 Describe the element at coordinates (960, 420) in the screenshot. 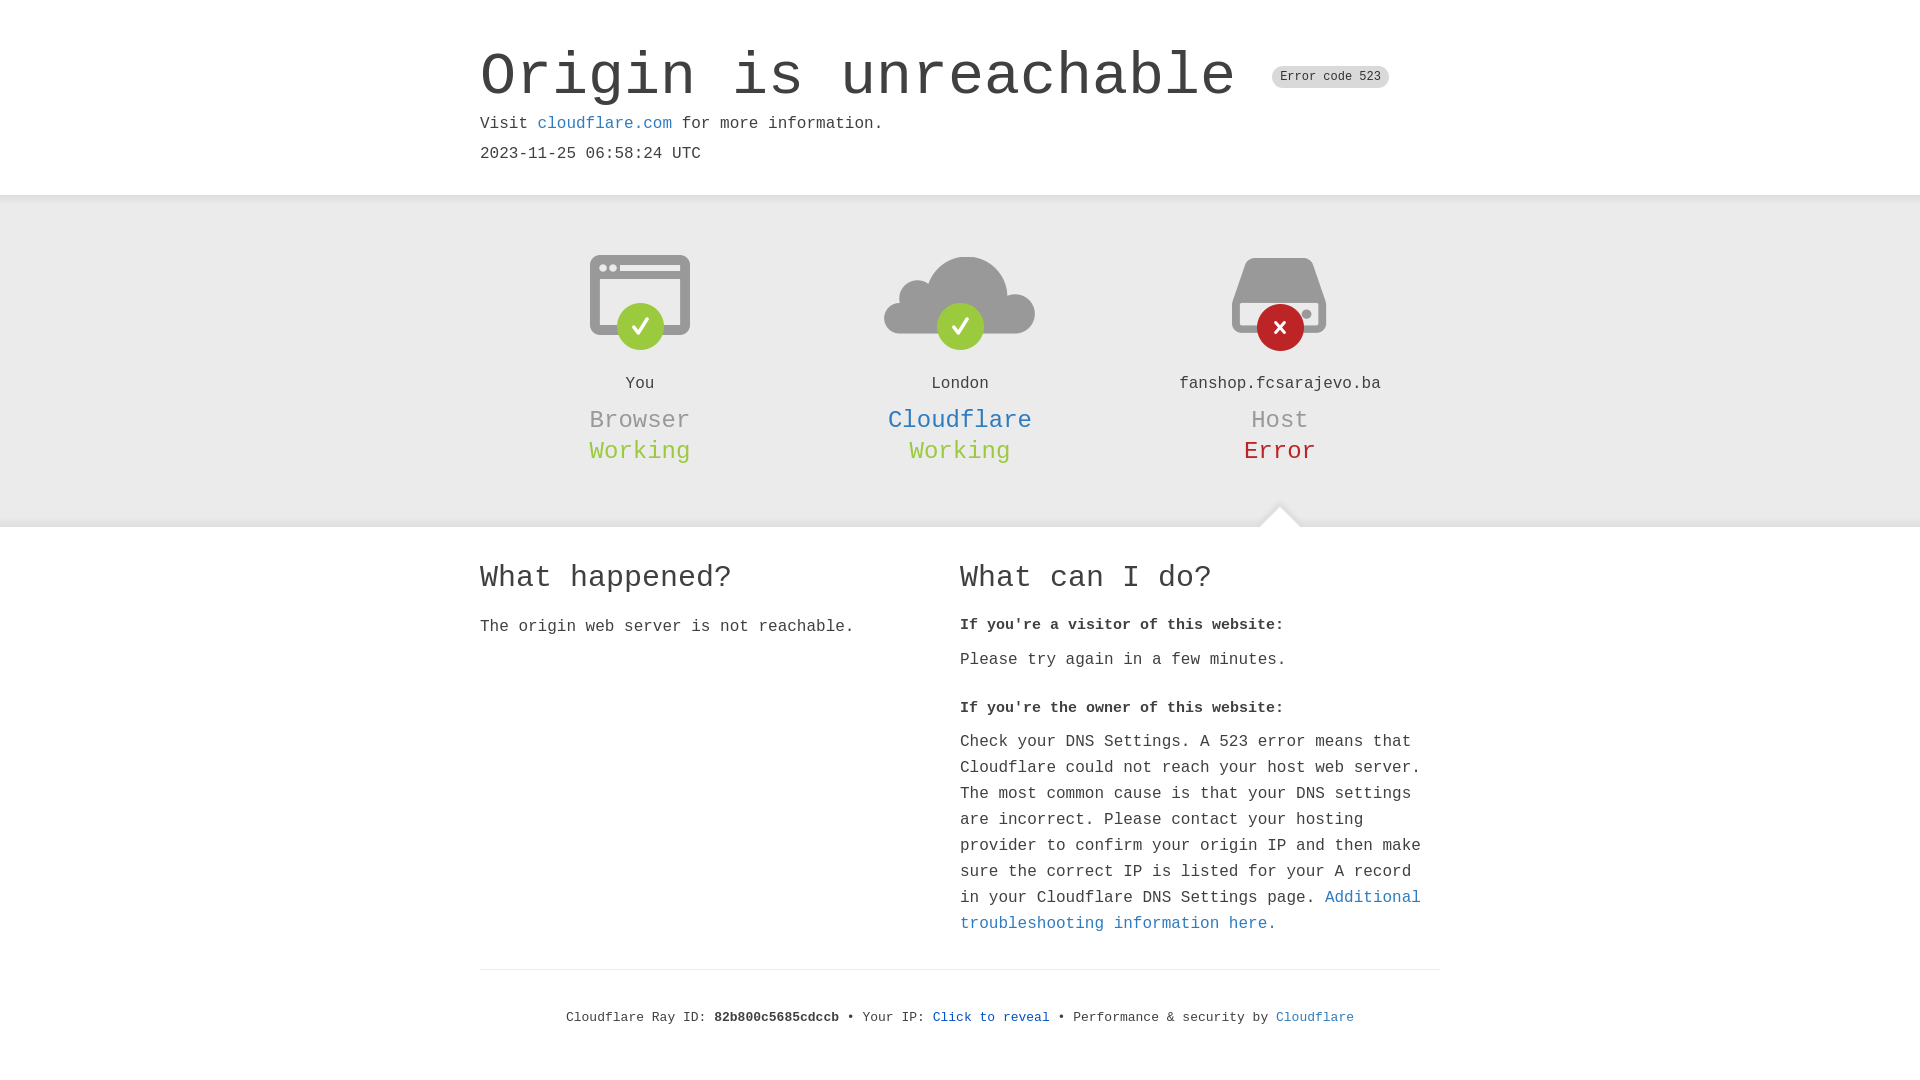

I see `Cloudflare` at that location.